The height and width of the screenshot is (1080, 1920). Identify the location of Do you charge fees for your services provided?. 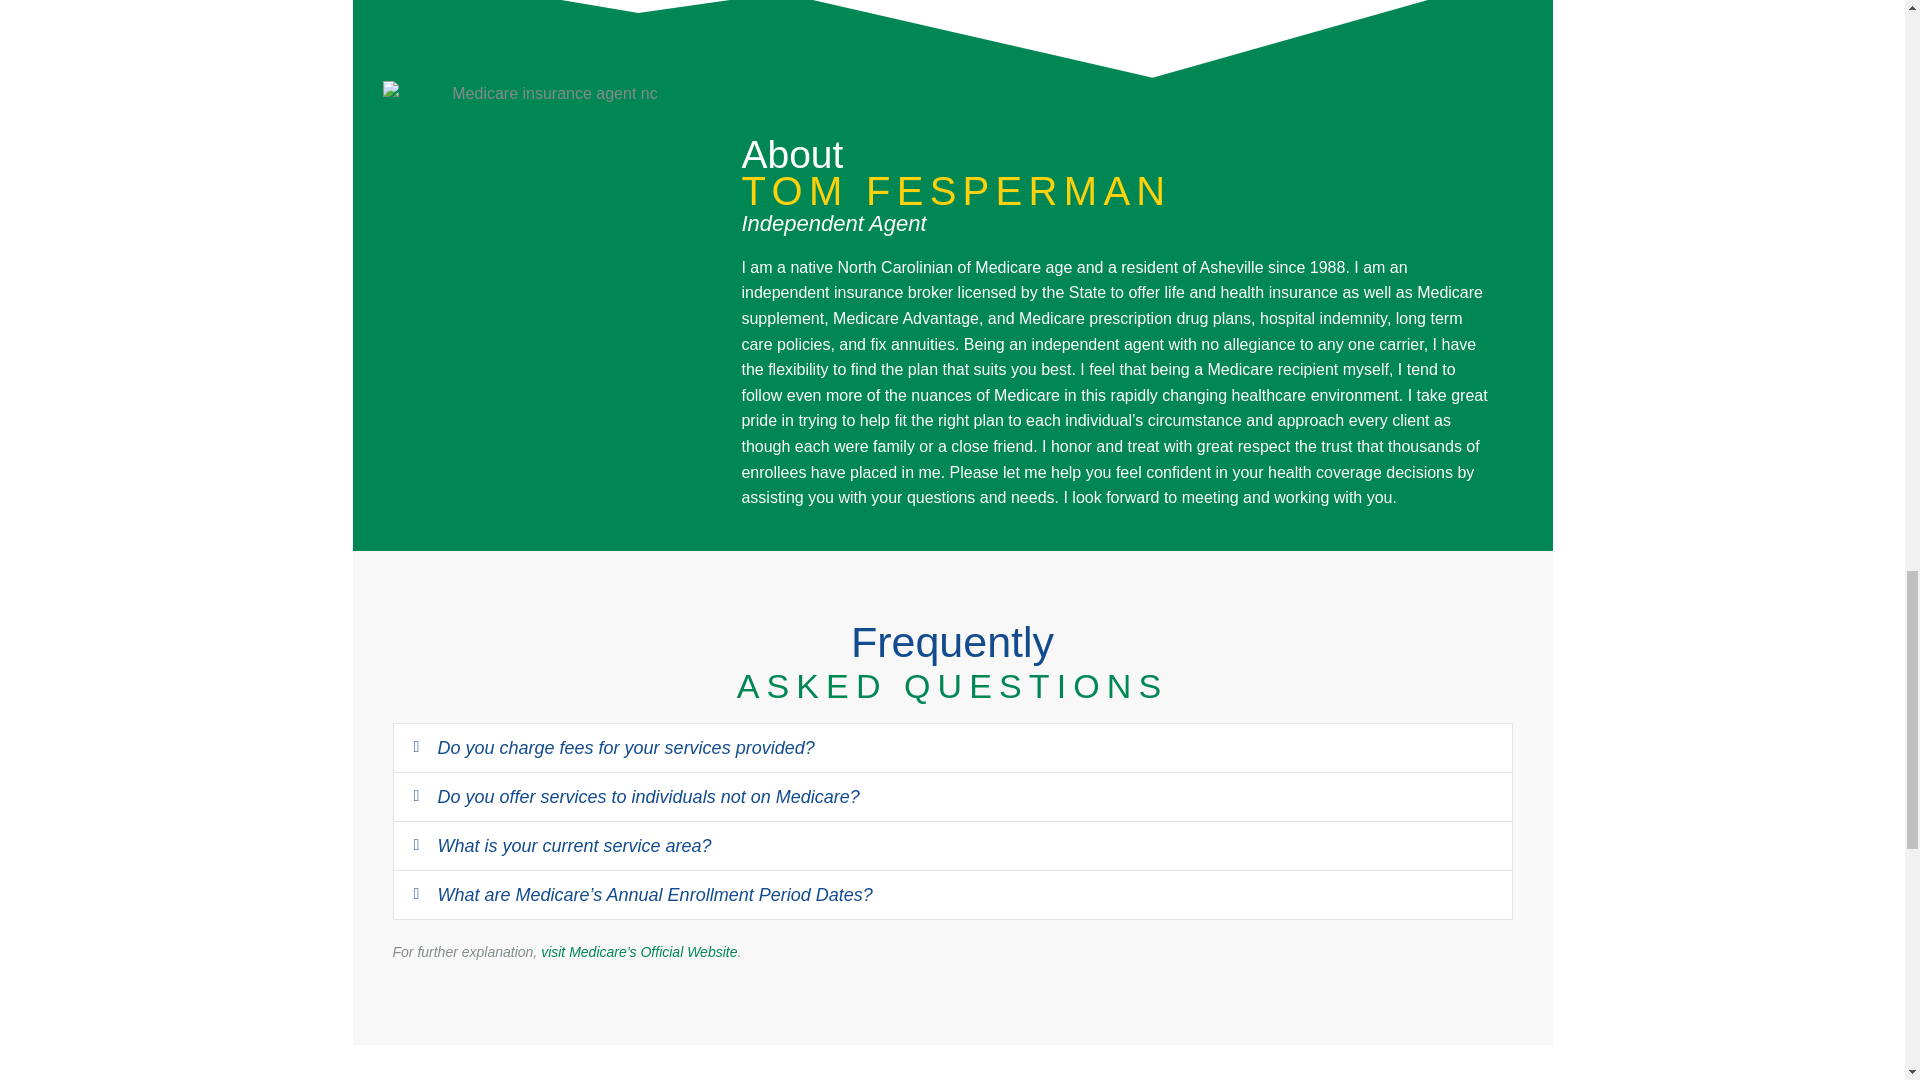
(626, 748).